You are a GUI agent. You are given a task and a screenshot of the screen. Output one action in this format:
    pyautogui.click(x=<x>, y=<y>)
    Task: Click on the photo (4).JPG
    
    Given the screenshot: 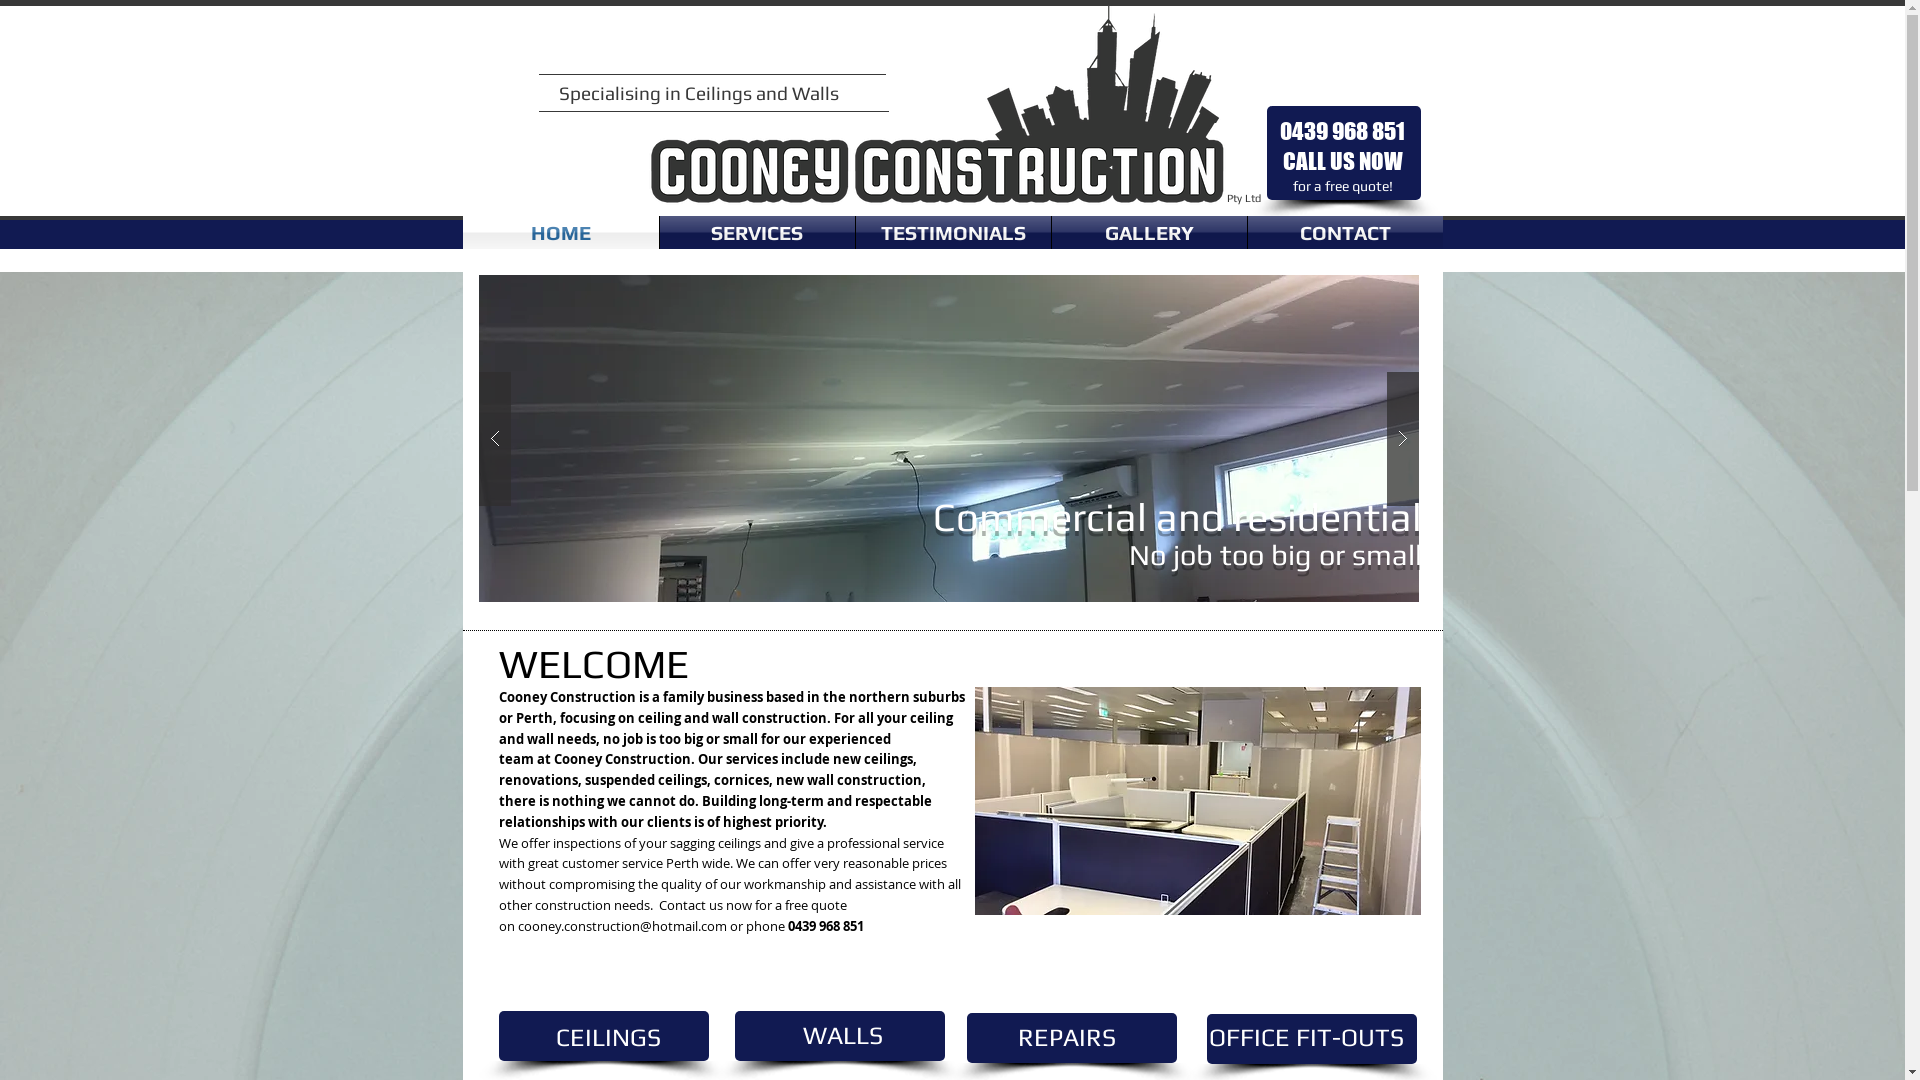 What is the action you would take?
    pyautogui.click(x=1197, y=801)
    